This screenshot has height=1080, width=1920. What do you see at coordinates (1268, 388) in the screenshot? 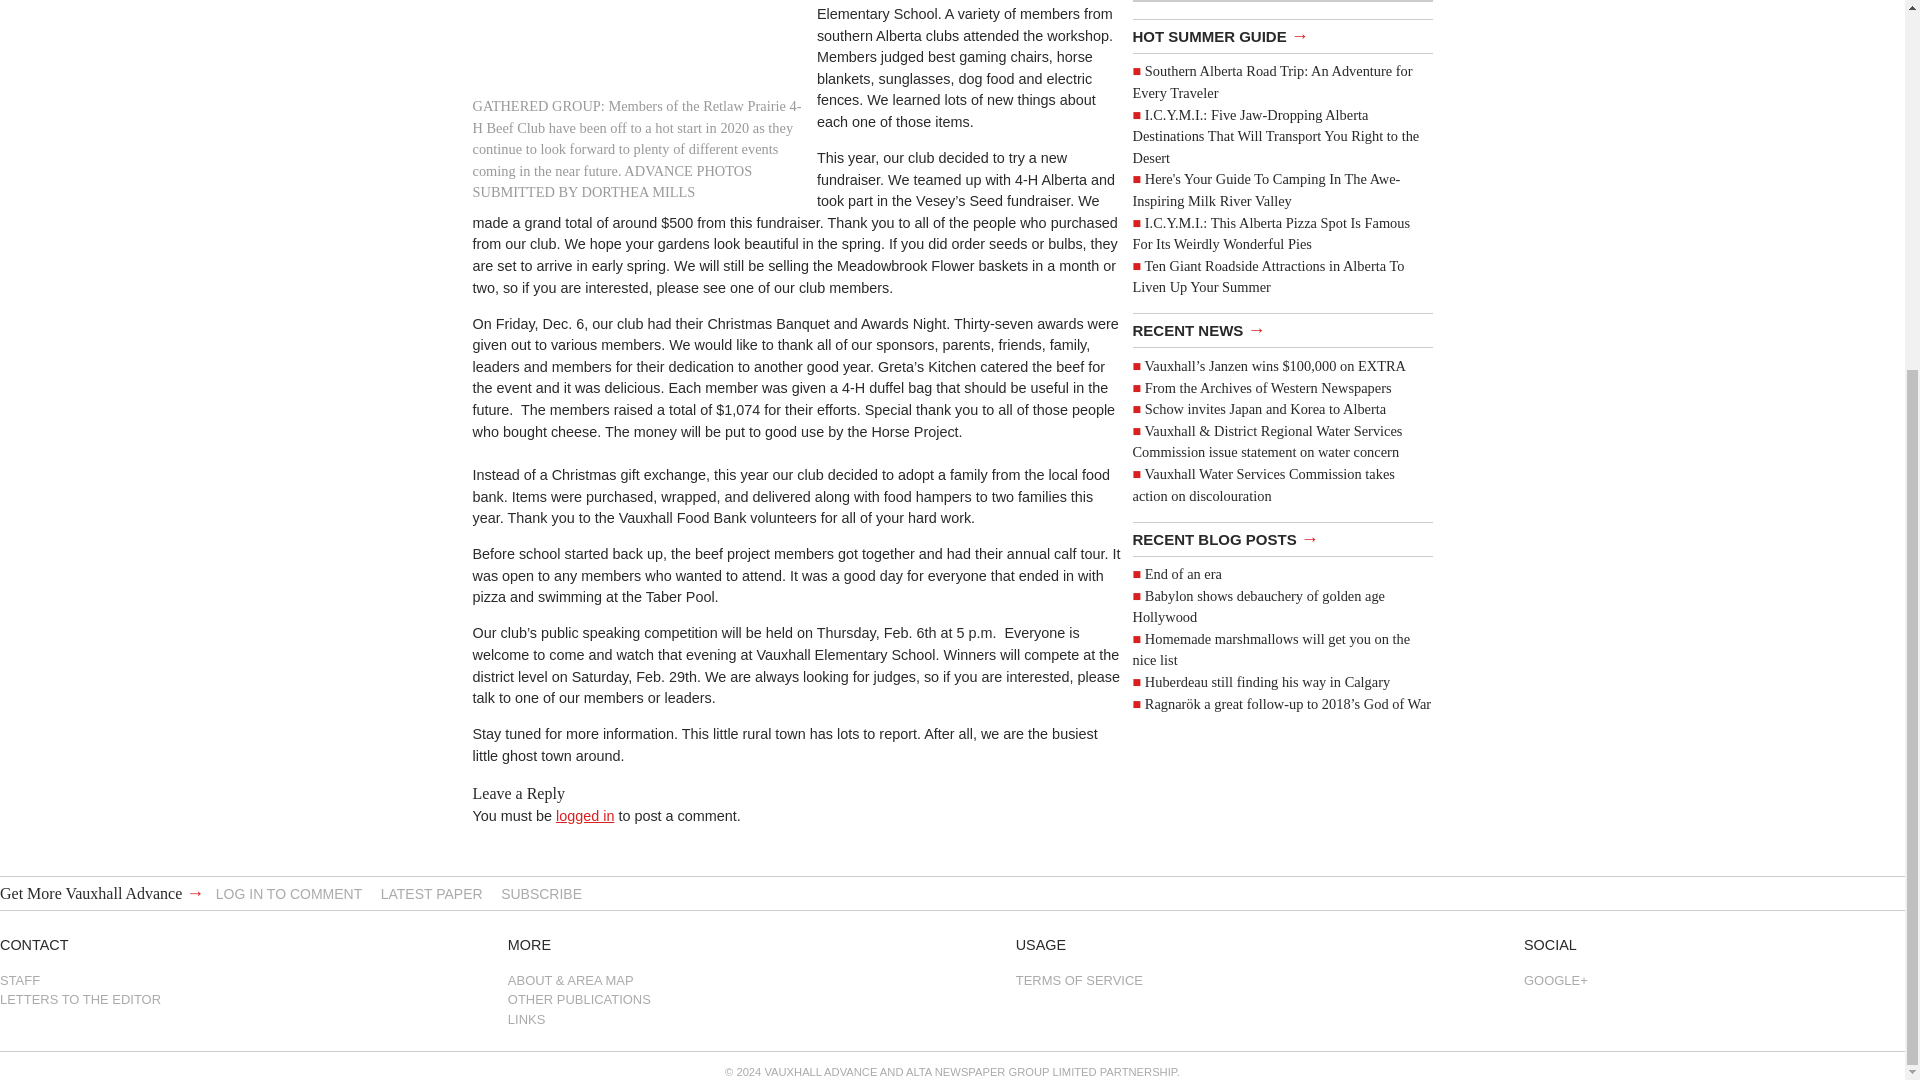
I see `From the Archives of Western Newspapers` at bounding box center [1268, 388].